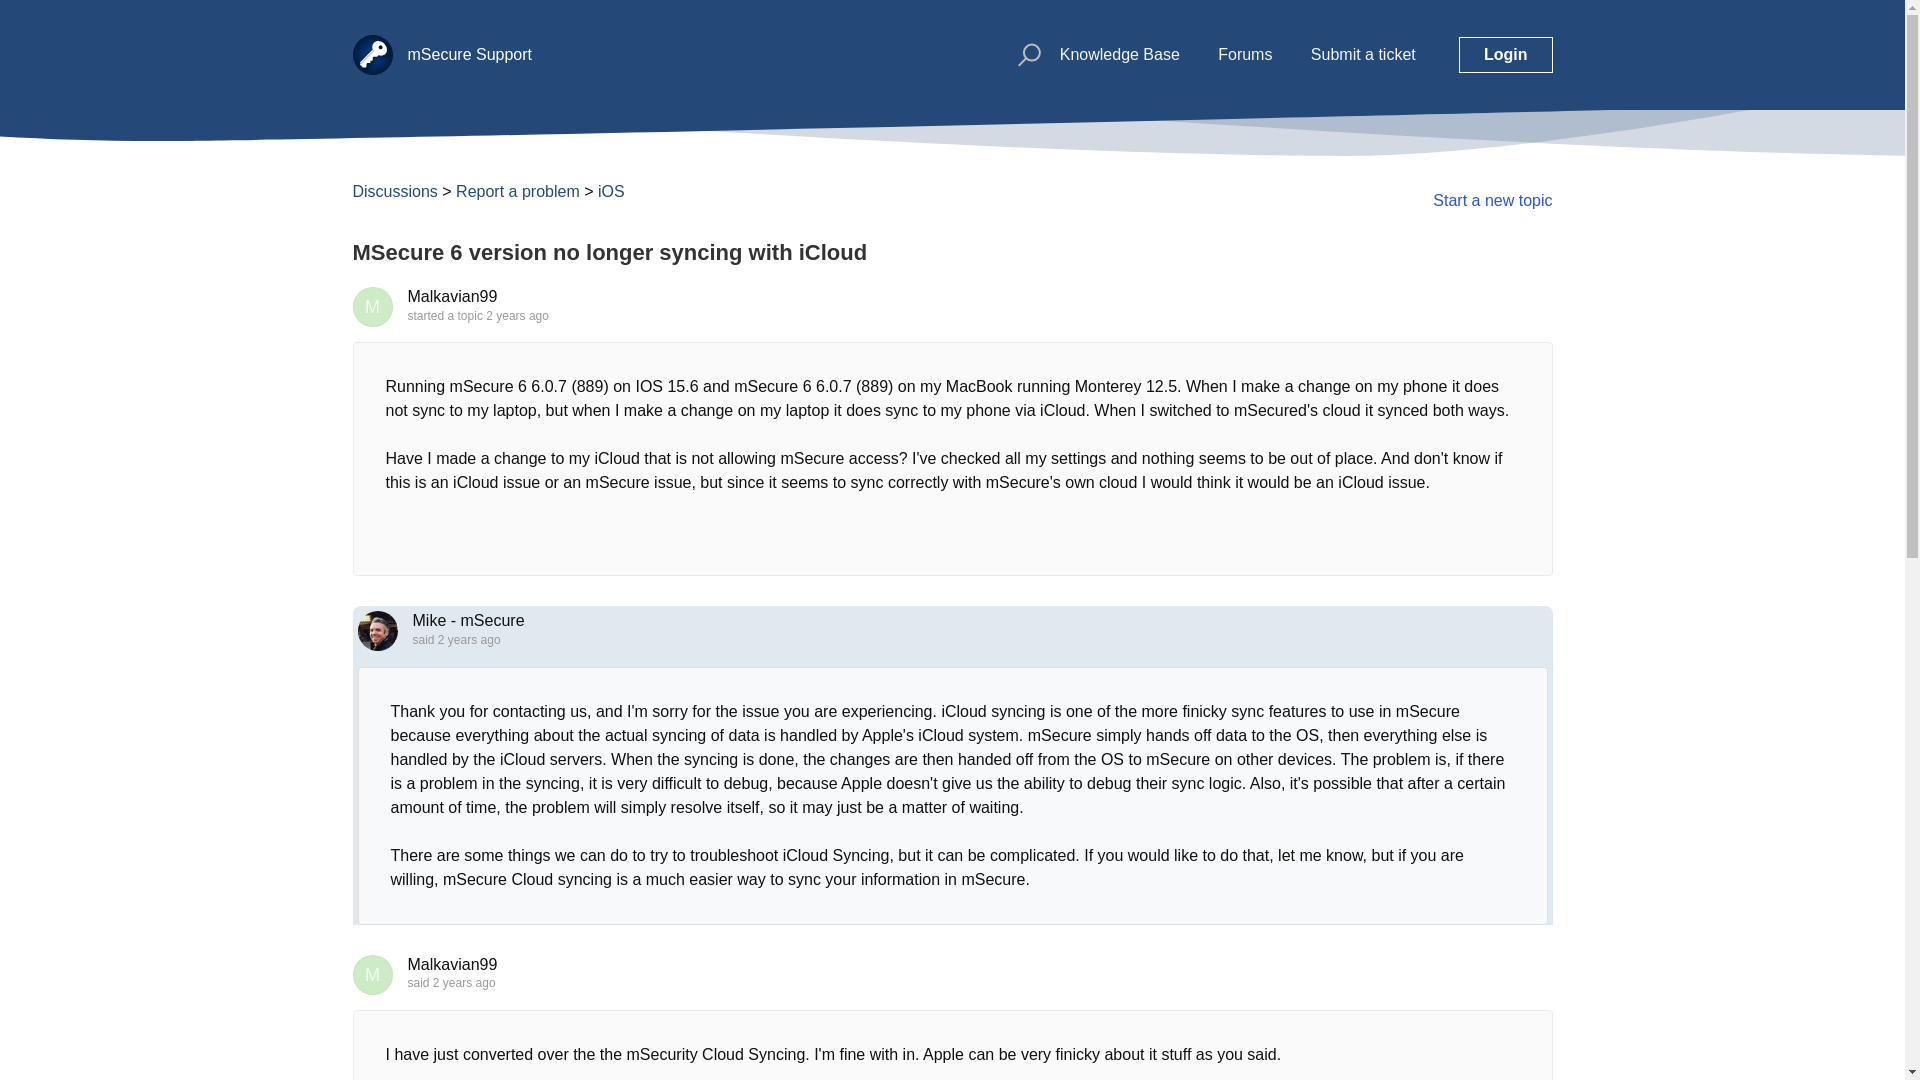  What do you see at coordinates (394, 190) in the screenshot?
I see `Discussions` at bounding box center [394, 190].